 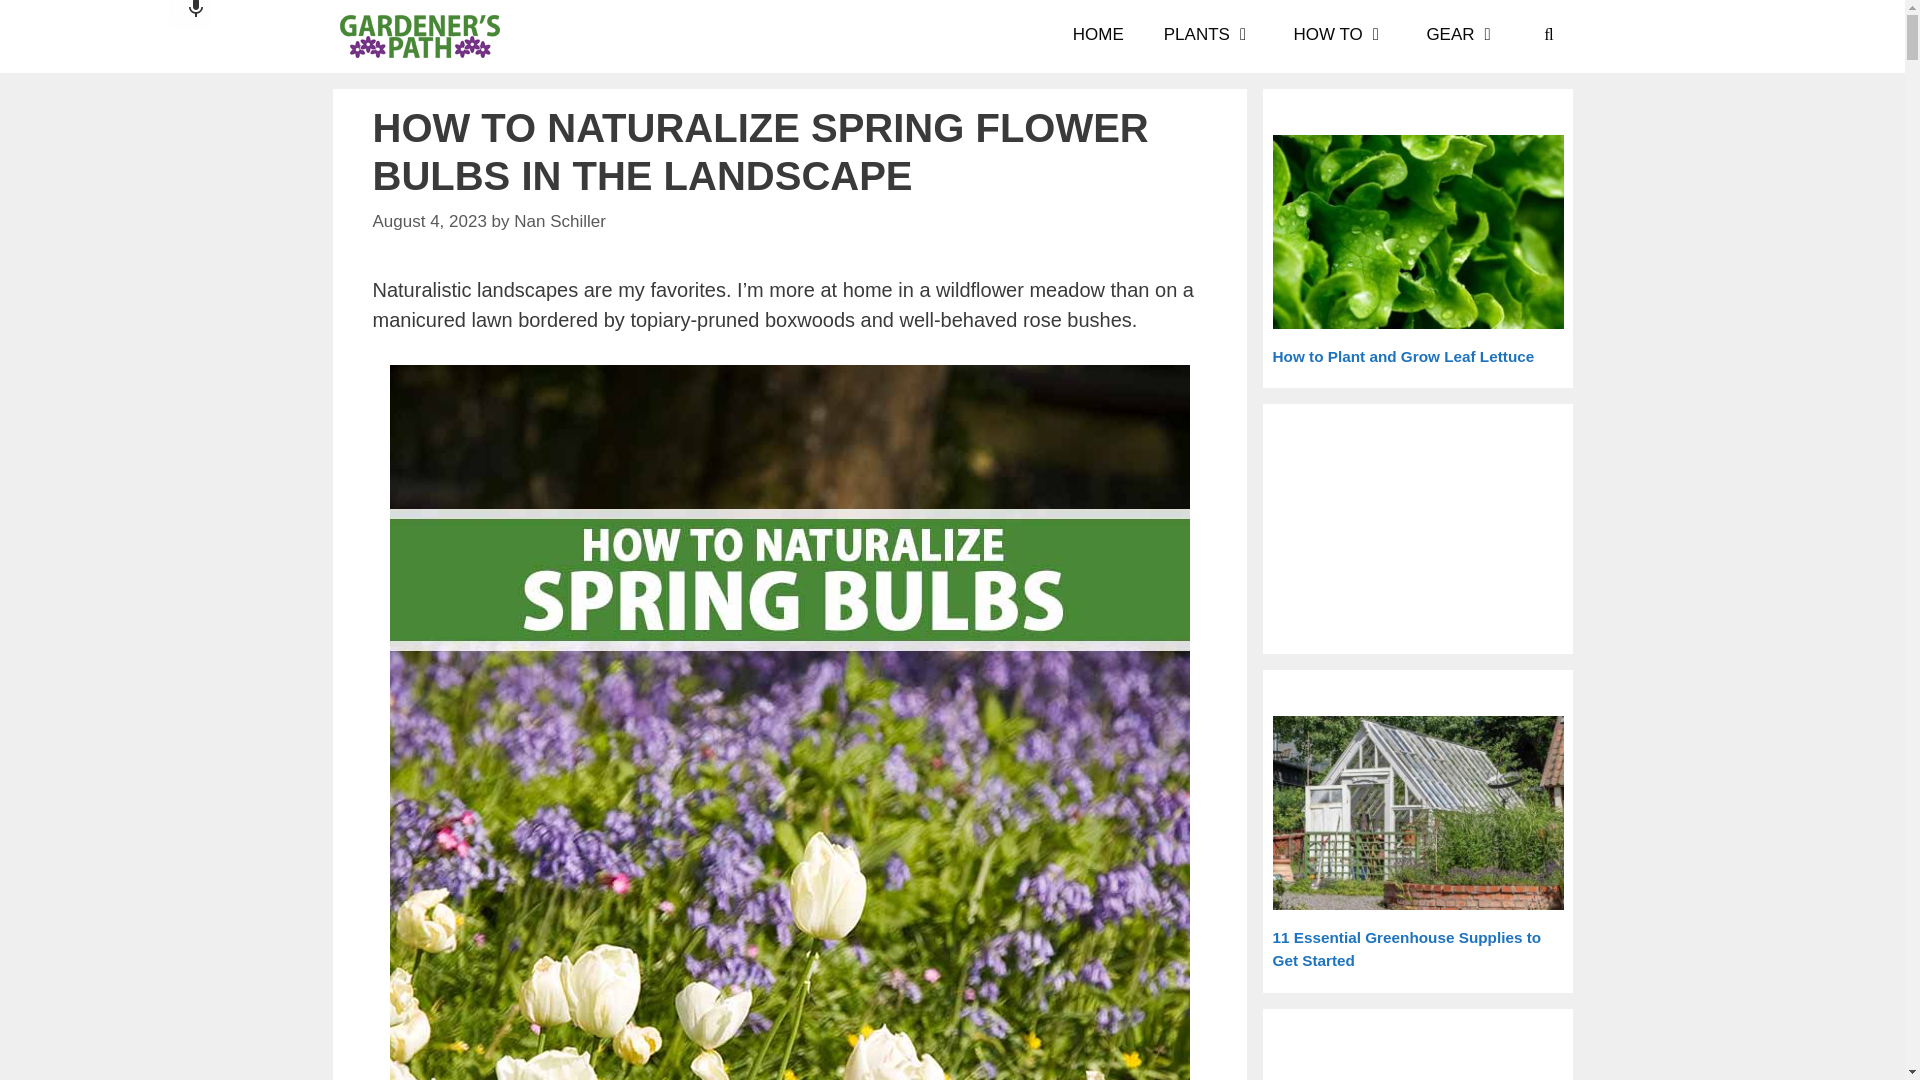 I want to click on PLANTS, so click(x=1209, y=35).